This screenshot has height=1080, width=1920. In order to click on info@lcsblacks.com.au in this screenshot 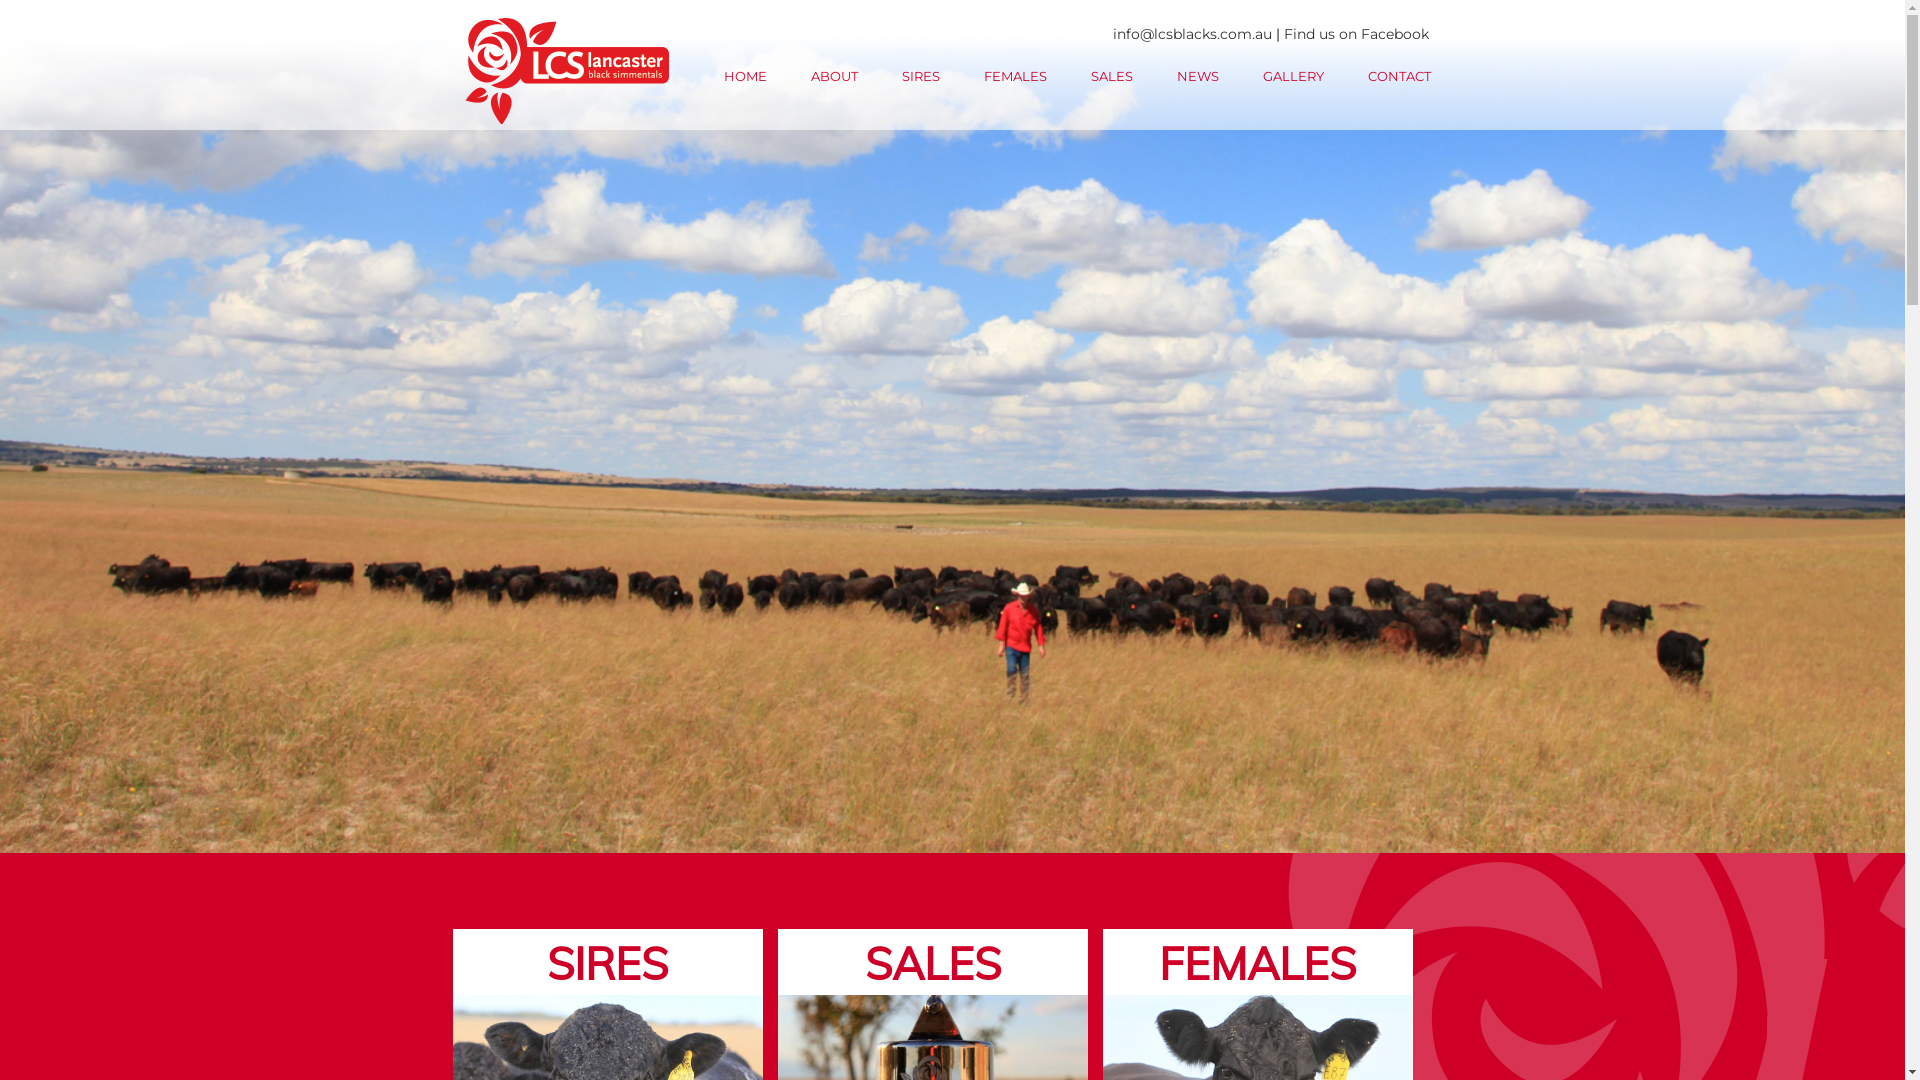, I will do `click(1192, 34)`.